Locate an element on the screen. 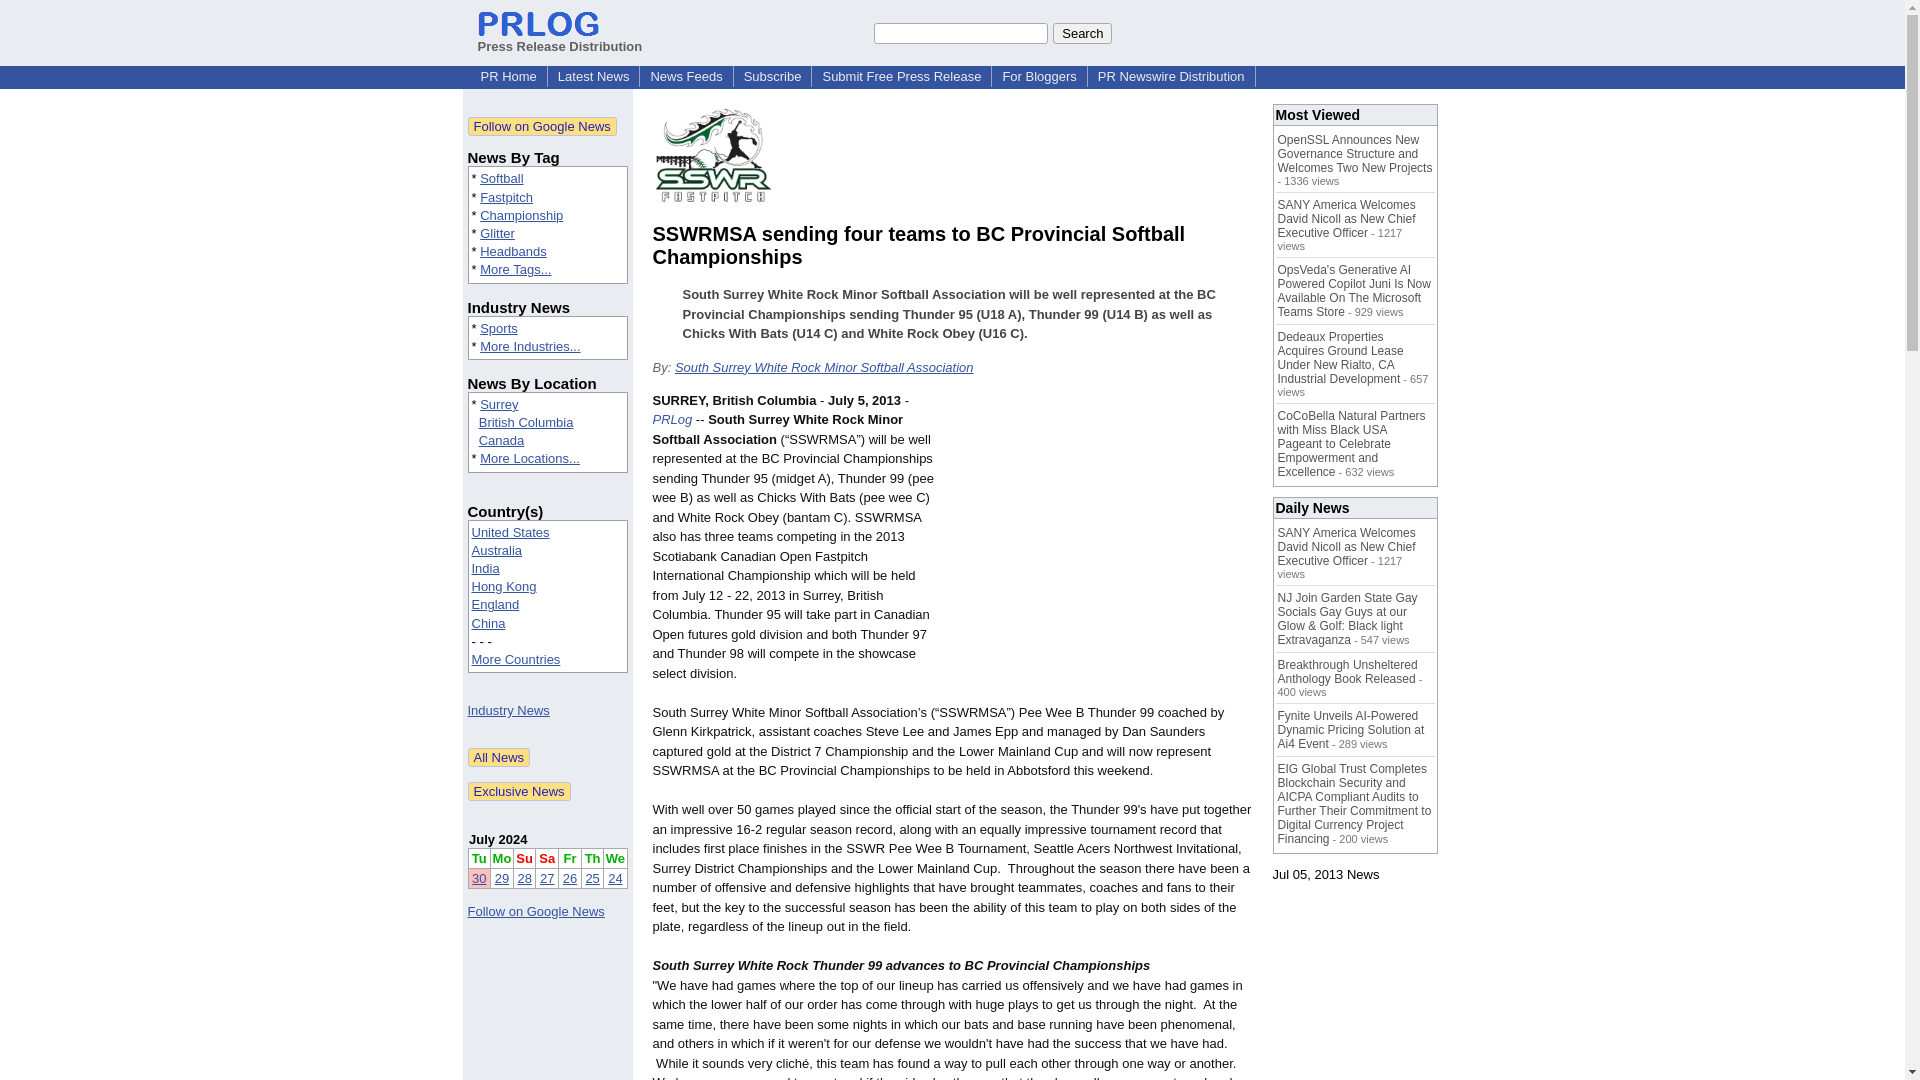  For Bloggers is located at coordinates (1039, 76).